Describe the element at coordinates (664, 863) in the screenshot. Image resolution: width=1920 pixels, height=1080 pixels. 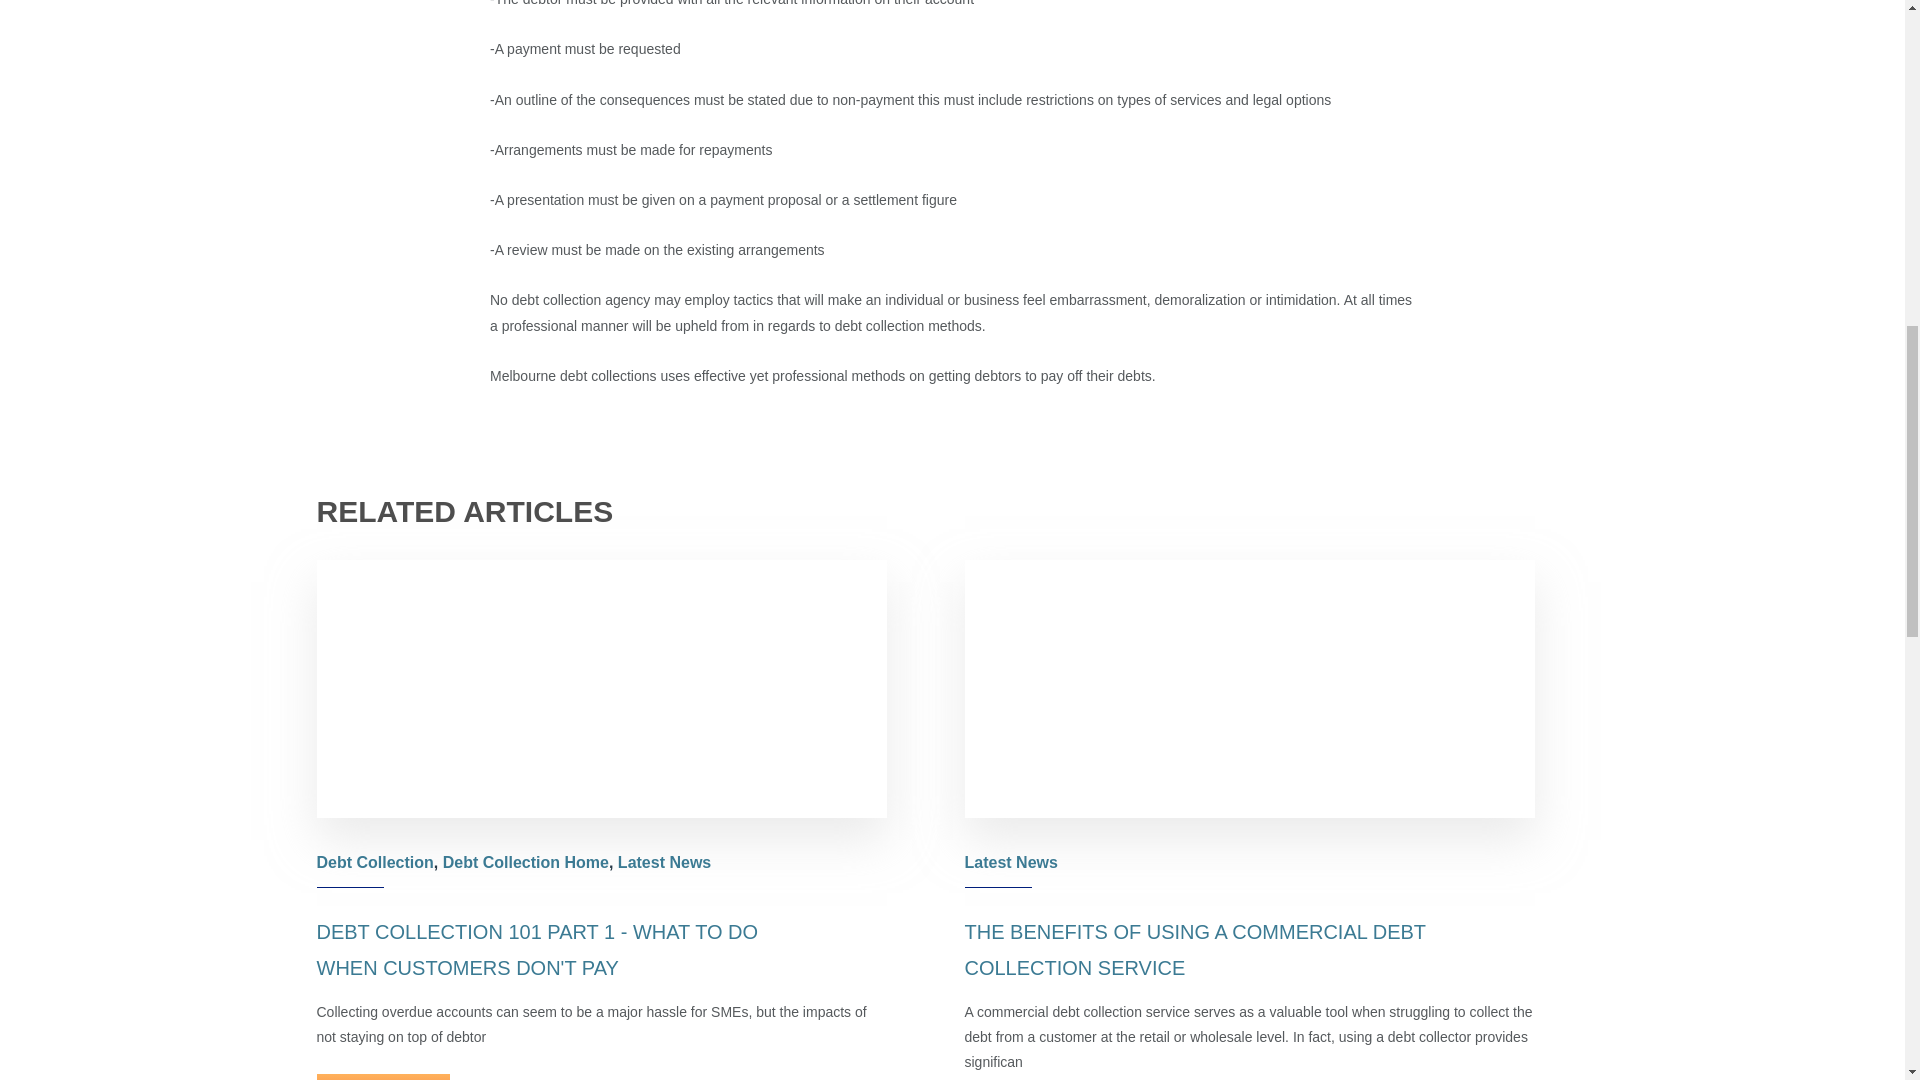
I see `Latest News` at that location.